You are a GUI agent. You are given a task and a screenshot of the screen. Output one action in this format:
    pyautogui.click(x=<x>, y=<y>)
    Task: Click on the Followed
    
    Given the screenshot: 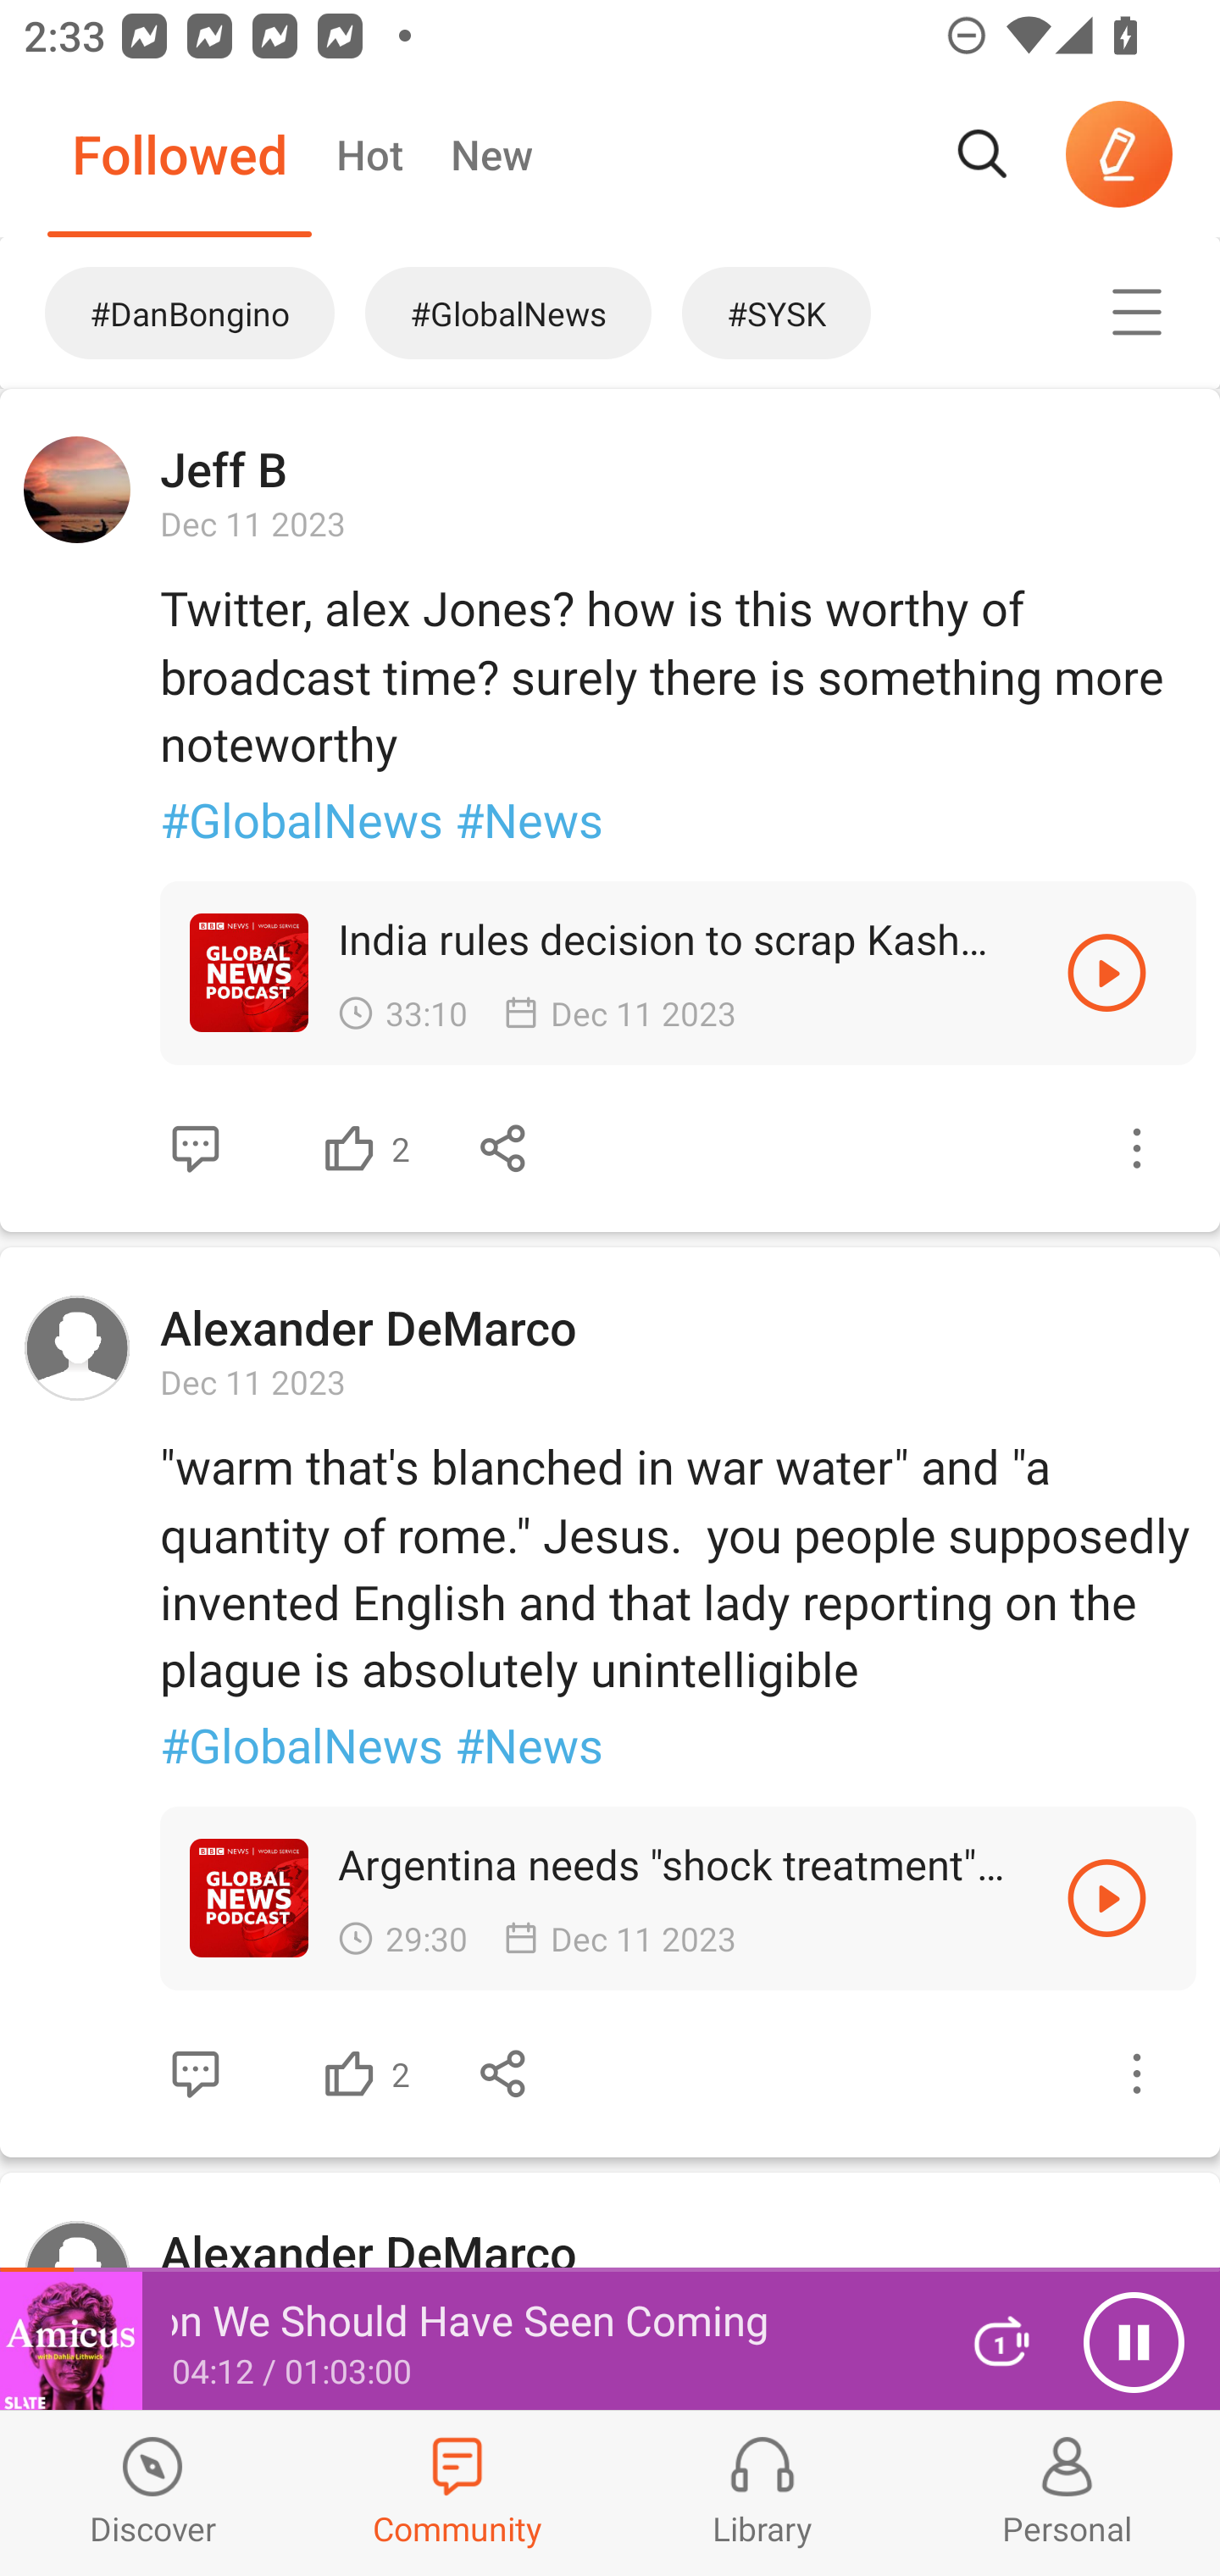 What is the action you would take?
    pyautogui.click(x=180, y=154)
    